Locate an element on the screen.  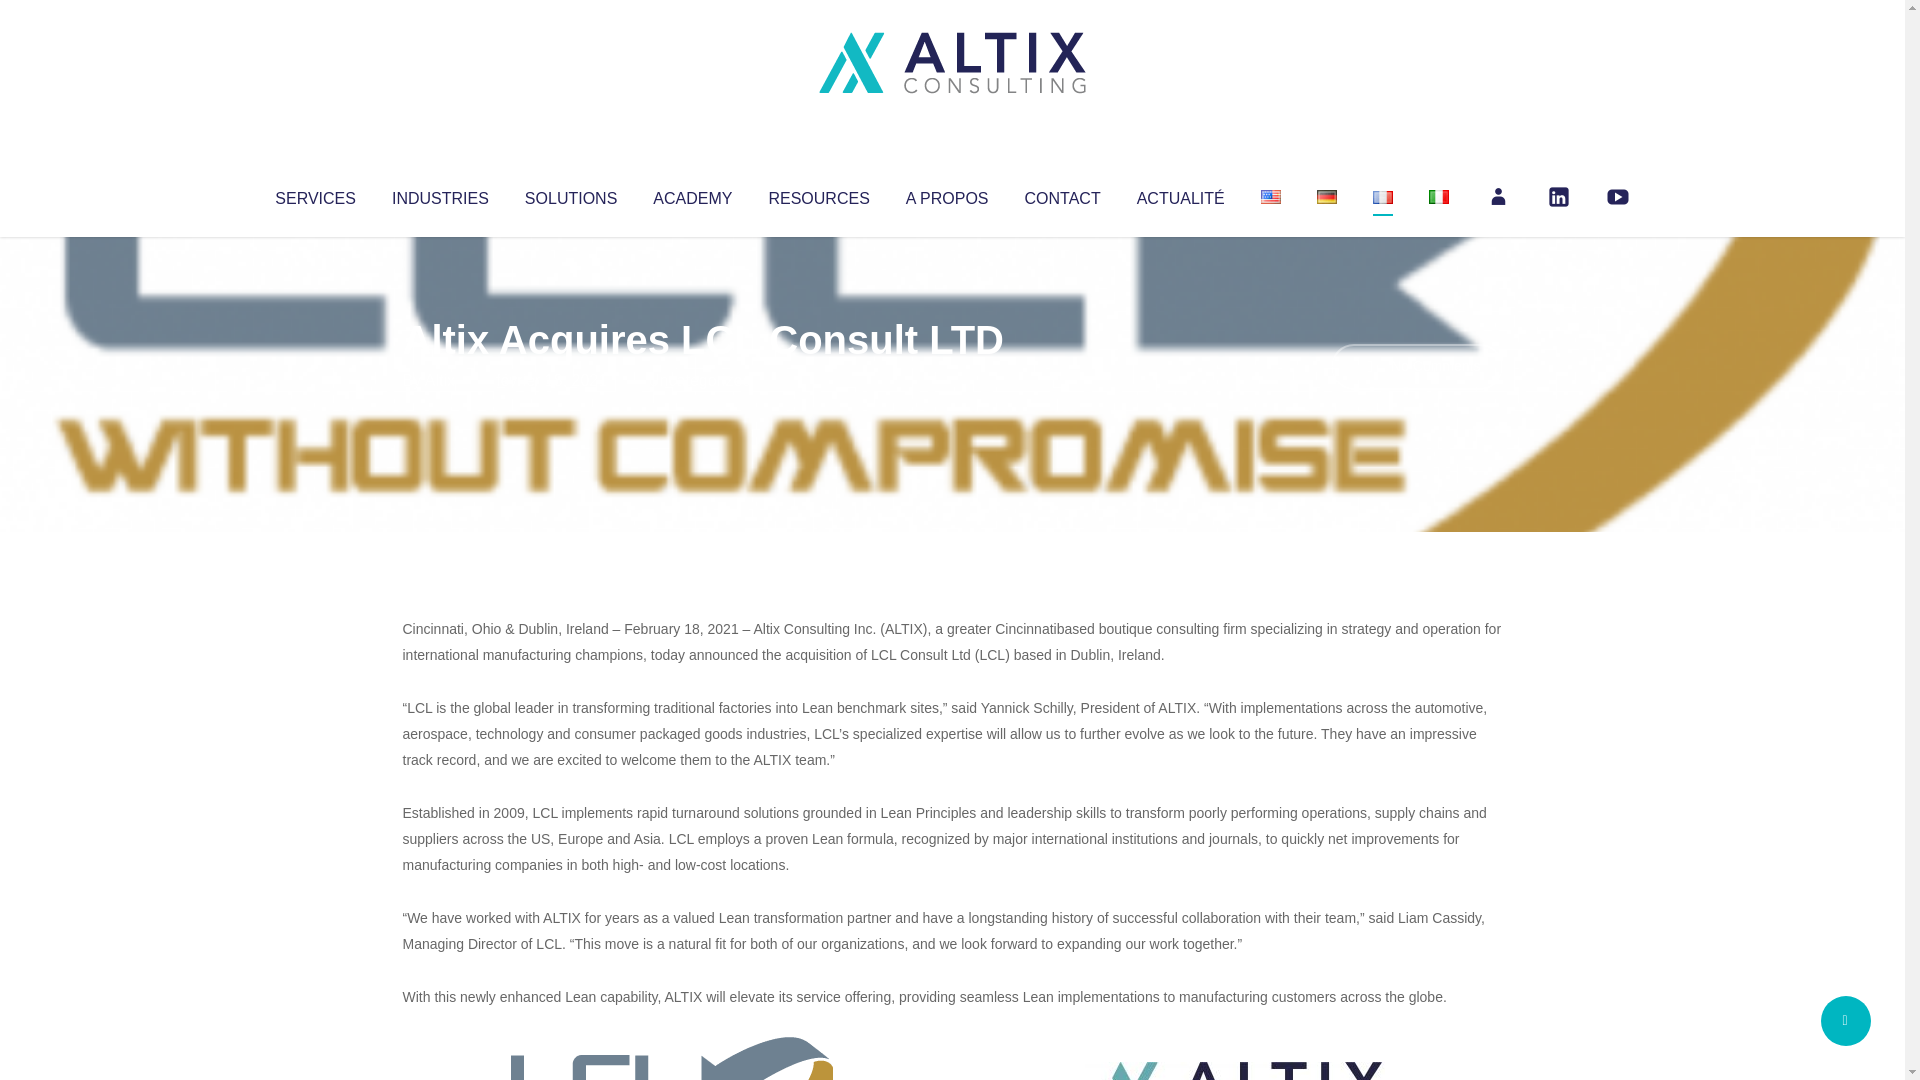
A PROPOS is located at coordinates (947, 194).